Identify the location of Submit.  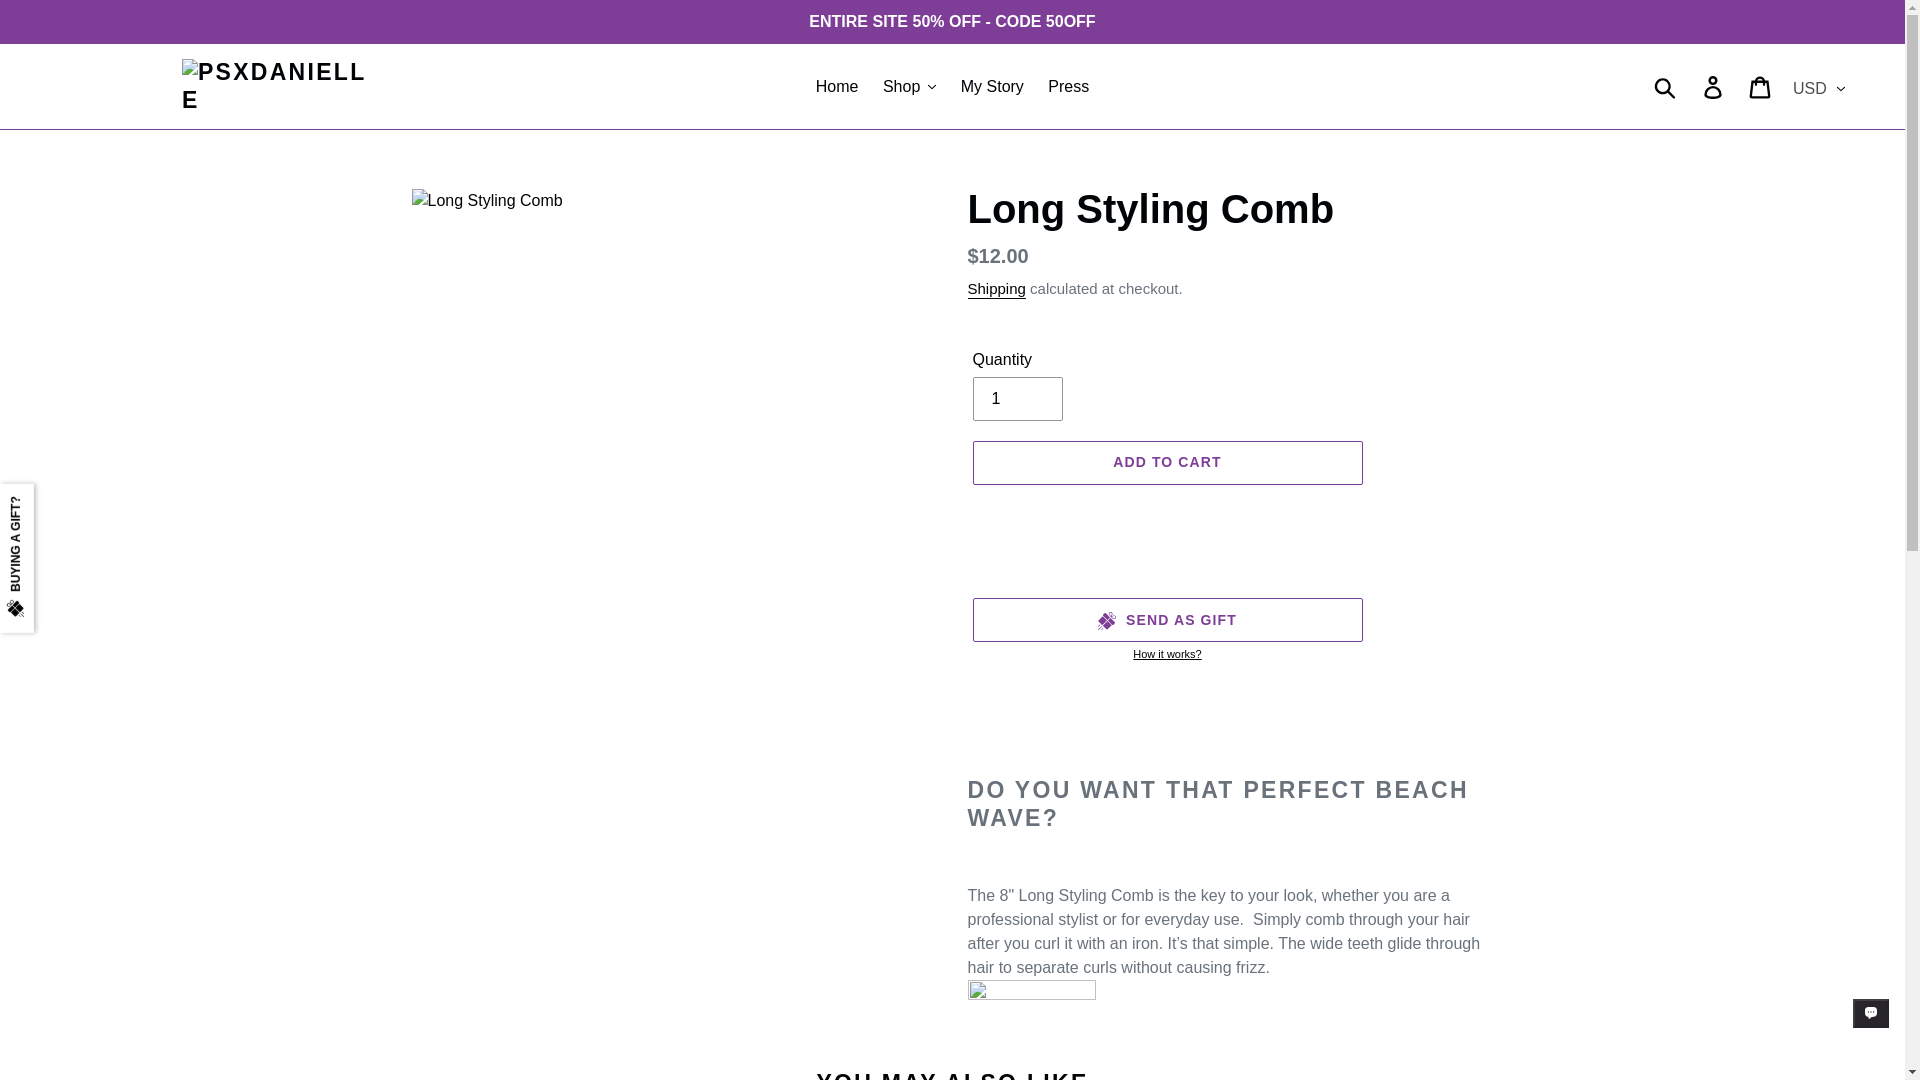
(1666, 86).